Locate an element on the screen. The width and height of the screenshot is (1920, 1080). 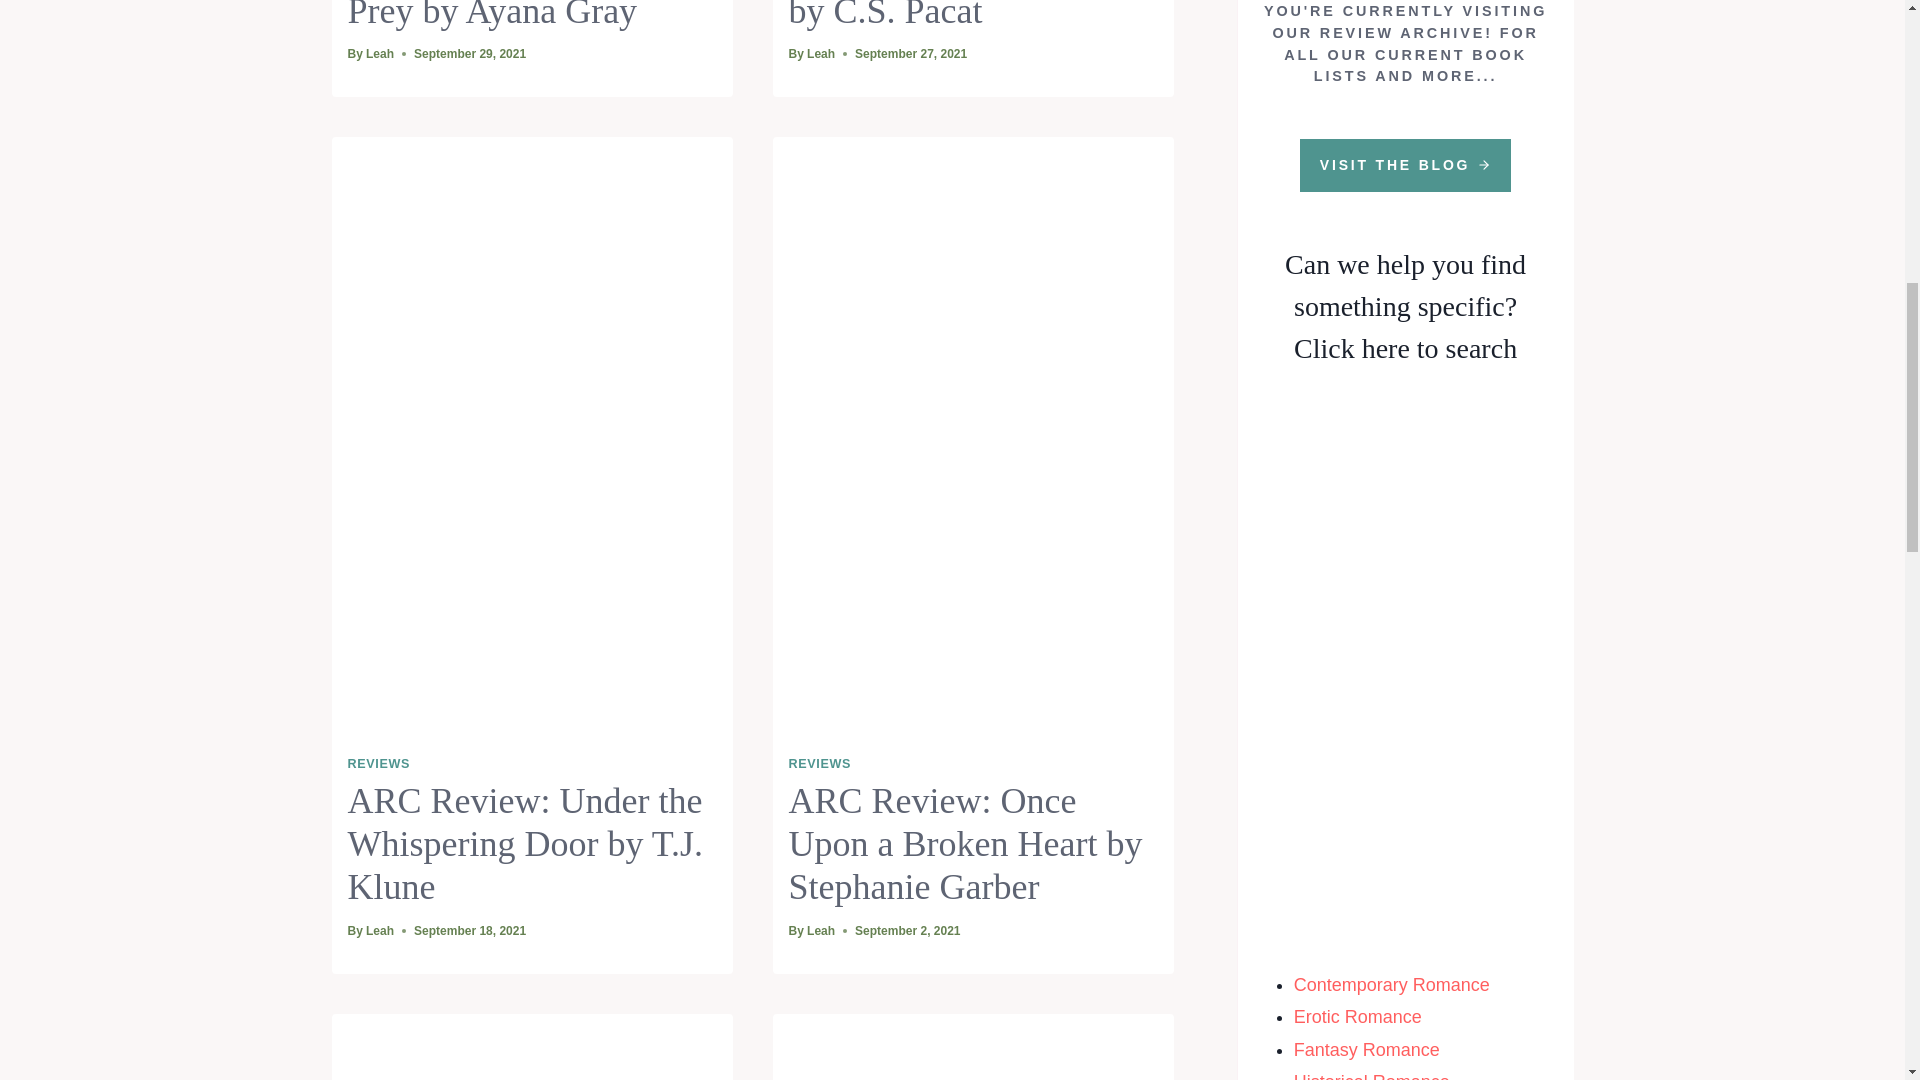
ARC Review: Under the Whispering Door by T.J. Klune is located at coordinates (526, 844).